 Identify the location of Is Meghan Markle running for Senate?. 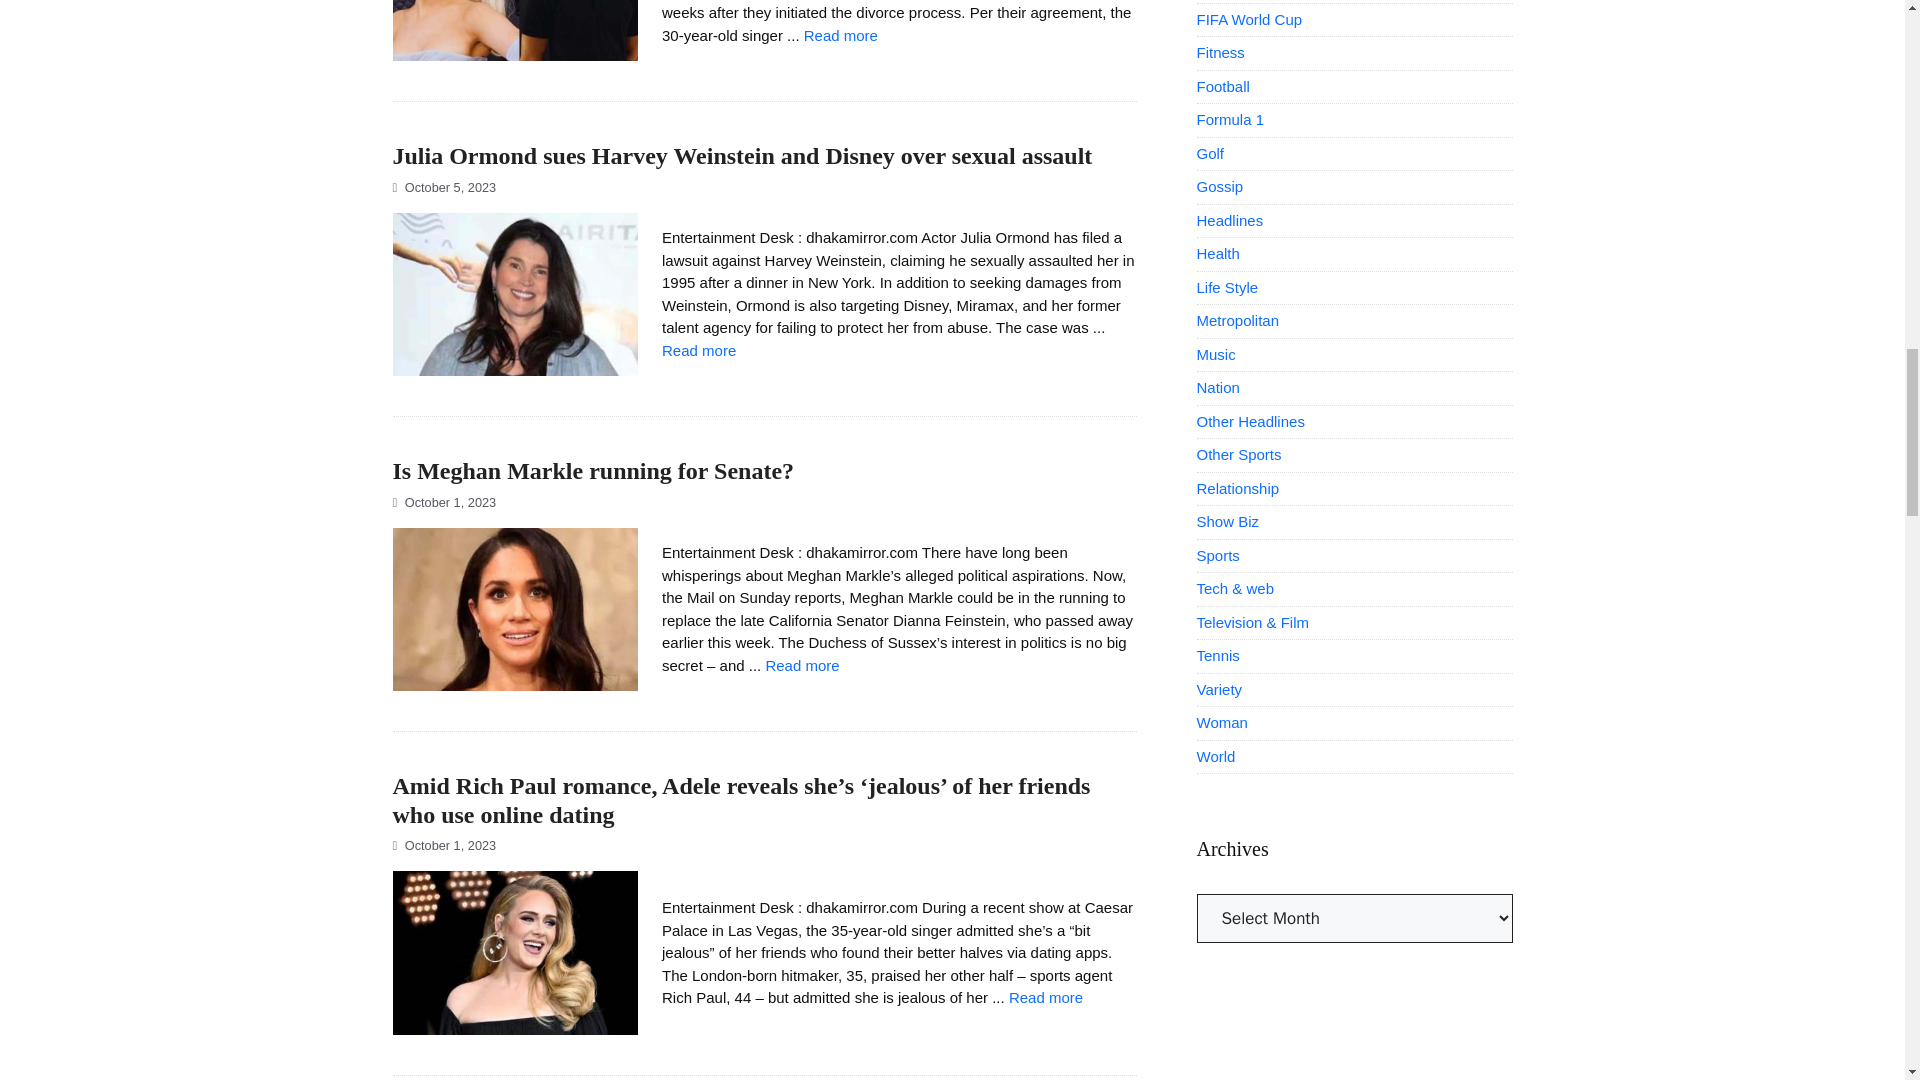
(802, 664).